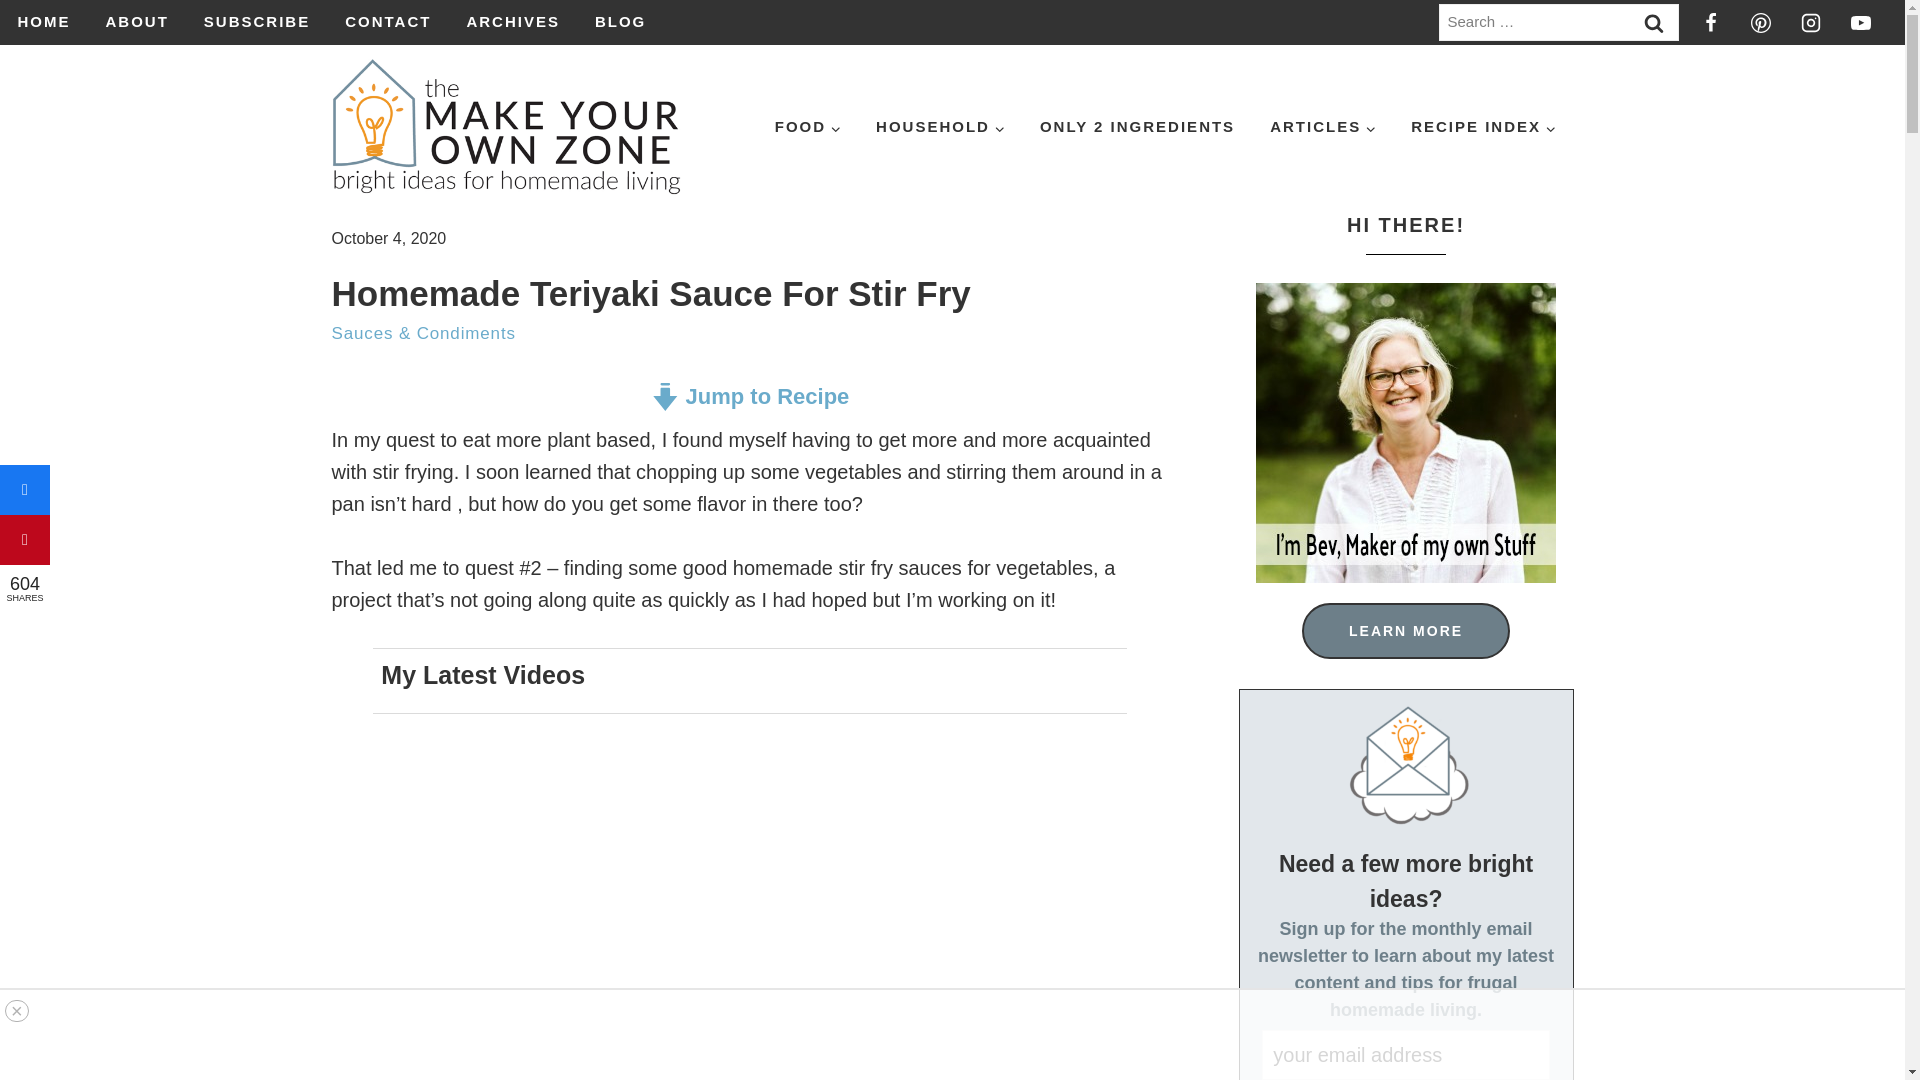 Image resolution: width=1920 pixels, height=1080 pixels. I want to click on ONLY 2 INGREDIENTS, so click(1136, 126).